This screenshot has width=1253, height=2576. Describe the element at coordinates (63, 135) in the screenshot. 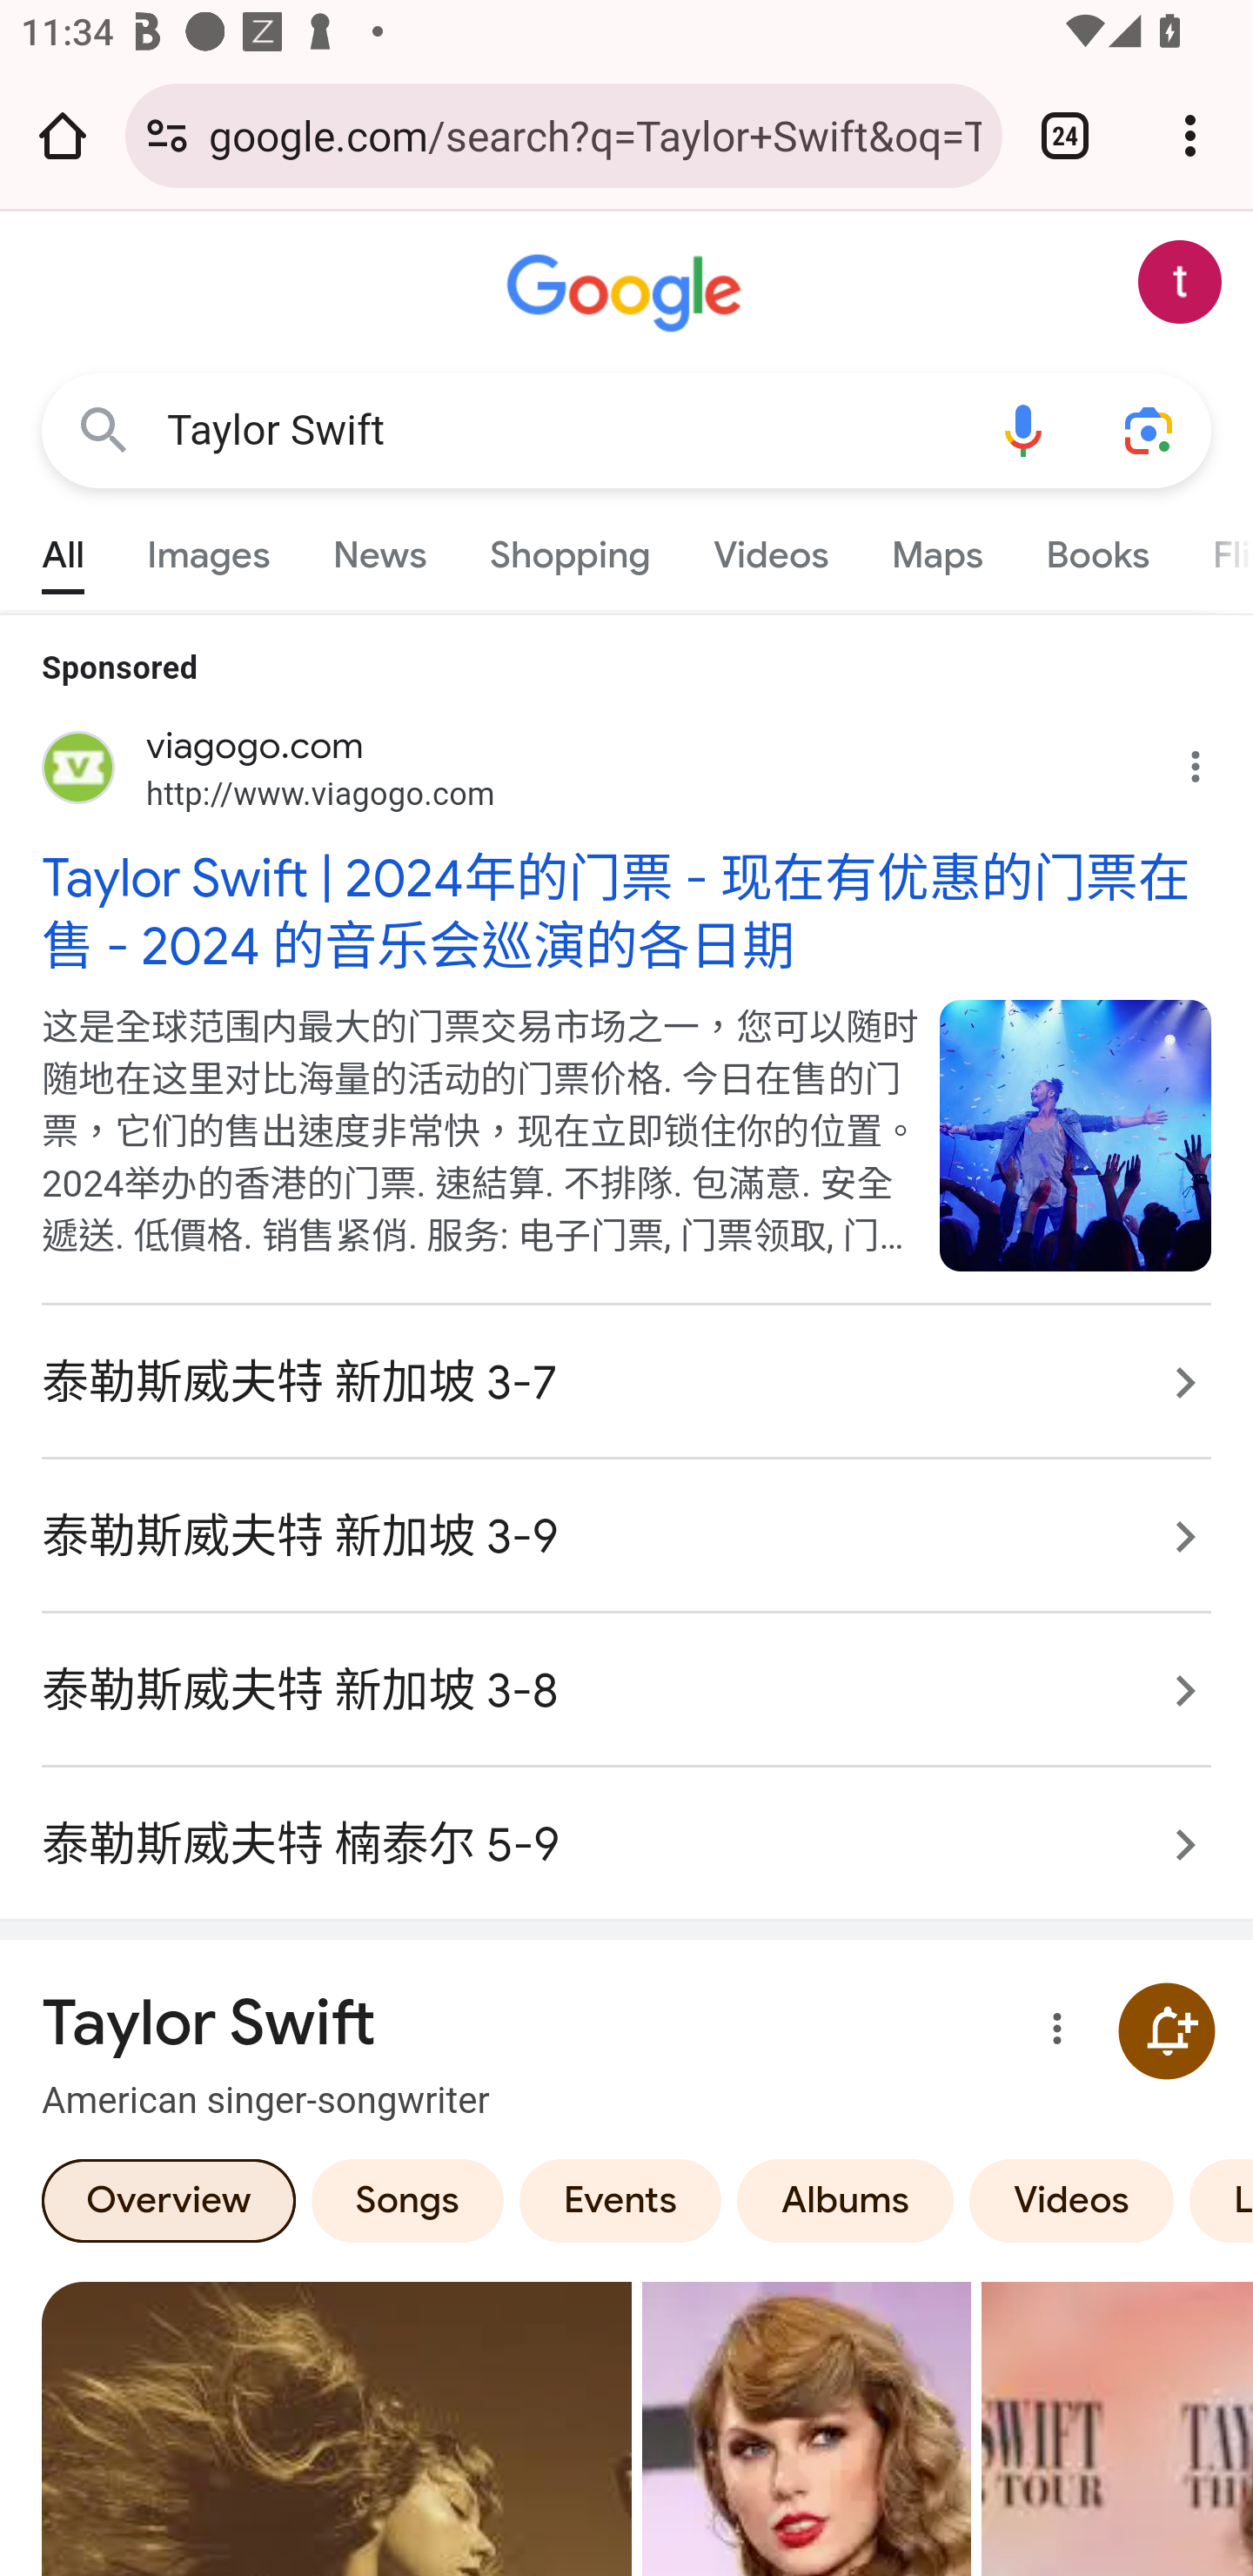

I see `Open the home page` at that location.